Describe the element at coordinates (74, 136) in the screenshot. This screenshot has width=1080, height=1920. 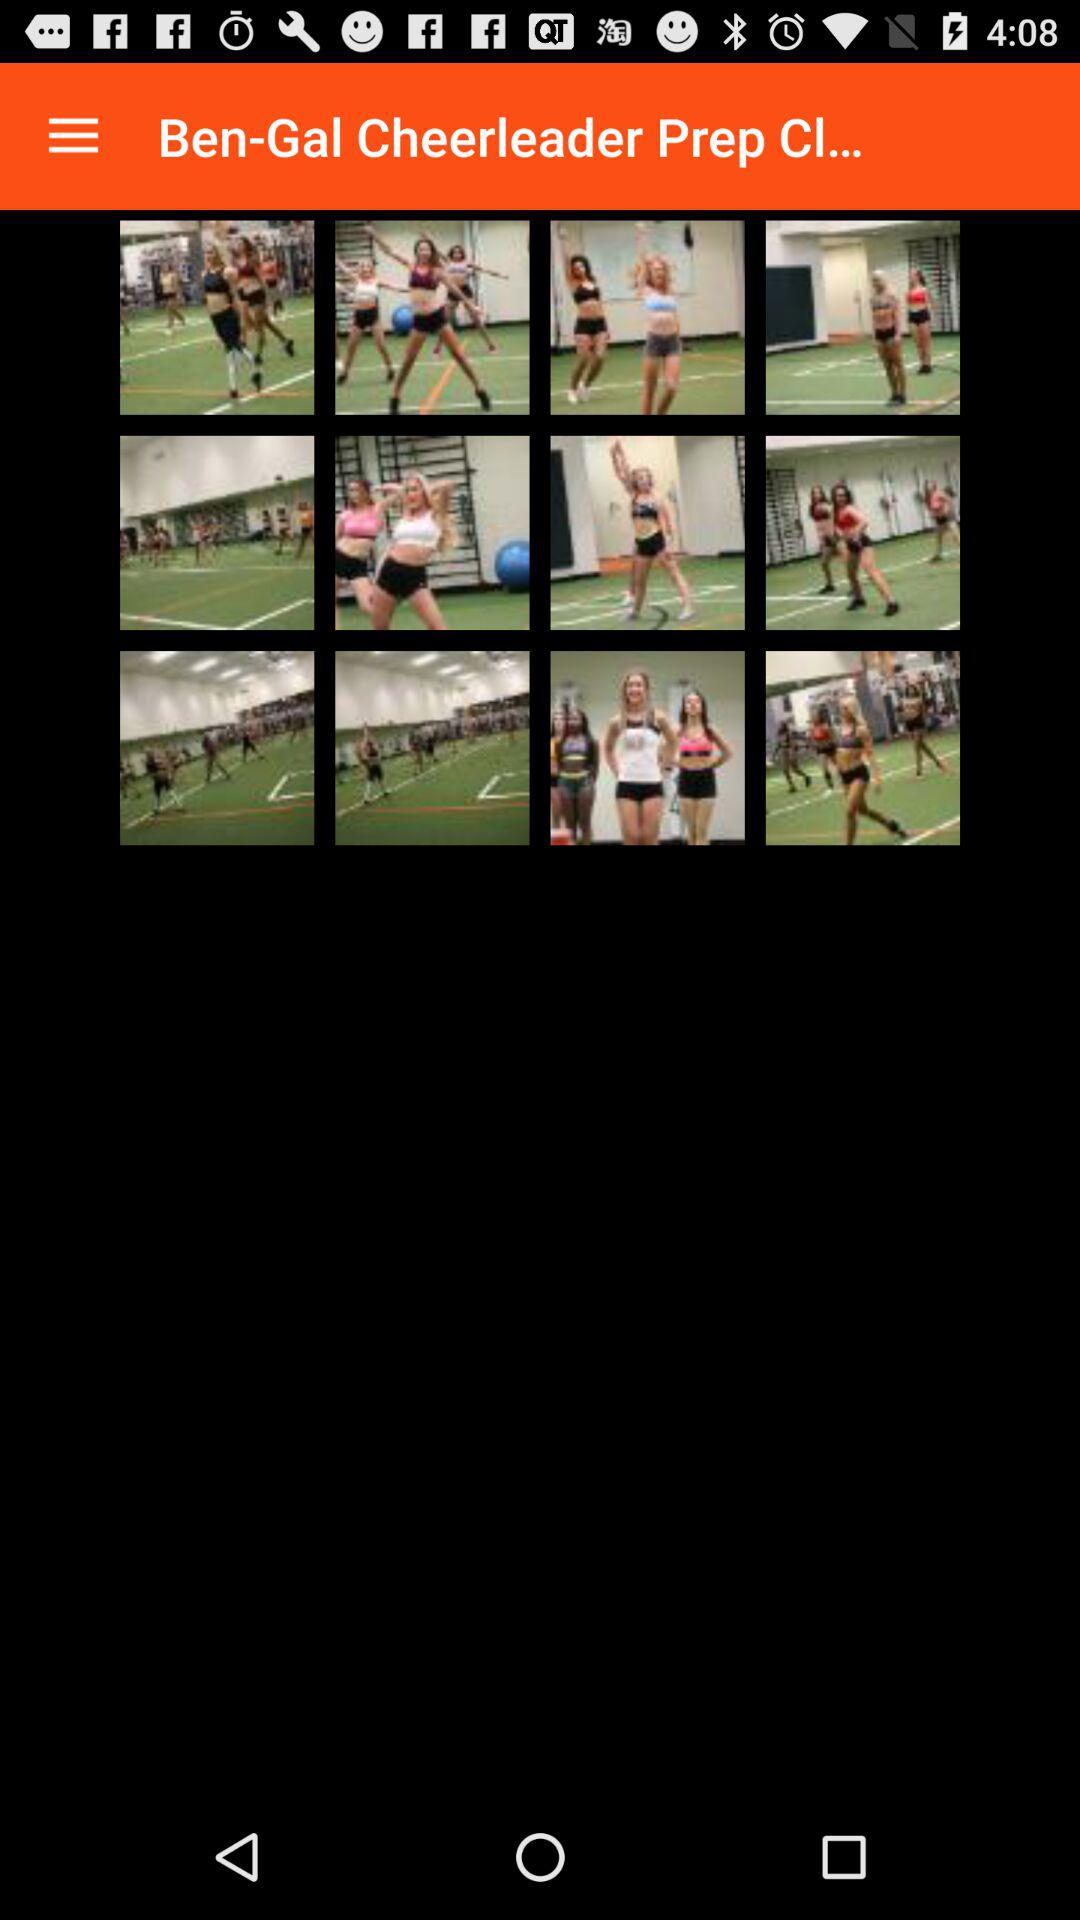
I see `review menu` at that location.